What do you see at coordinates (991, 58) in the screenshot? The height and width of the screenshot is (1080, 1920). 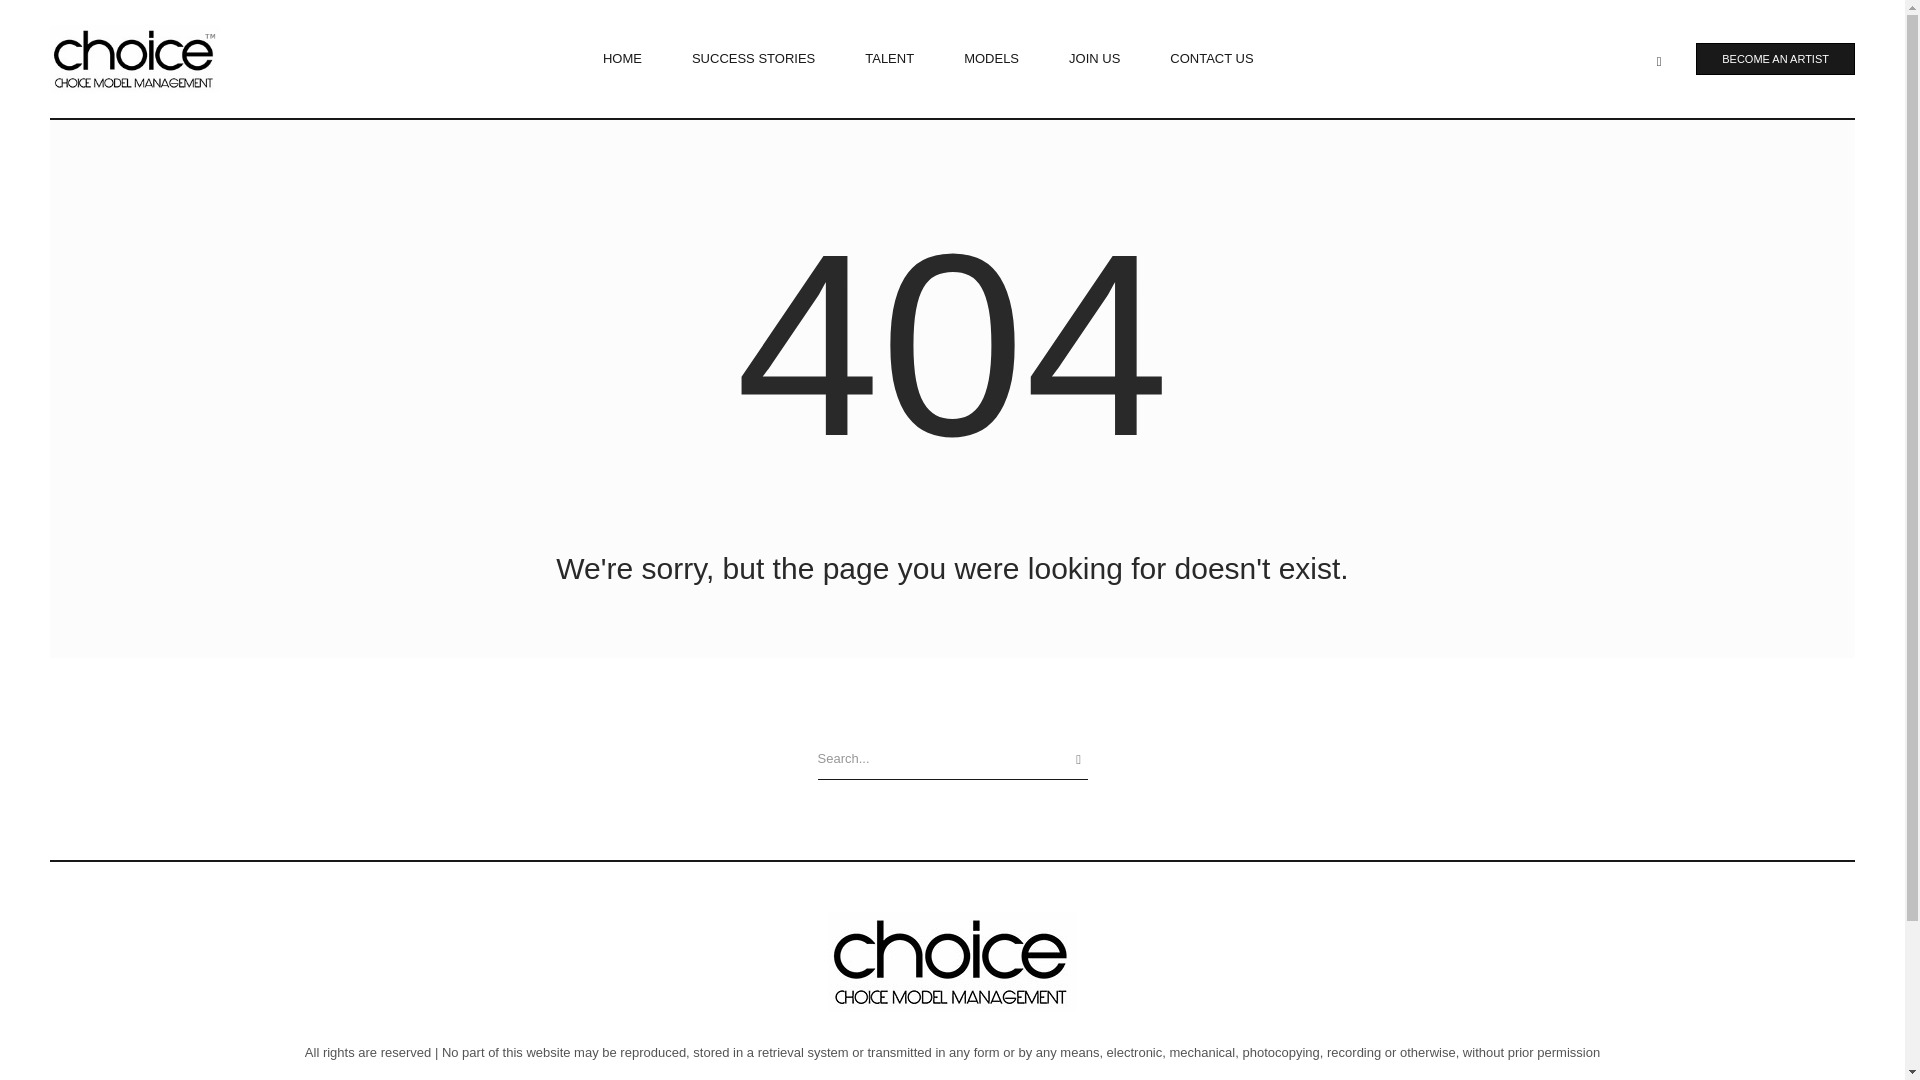 I see `MODELS` at bounding box center [991, 58].